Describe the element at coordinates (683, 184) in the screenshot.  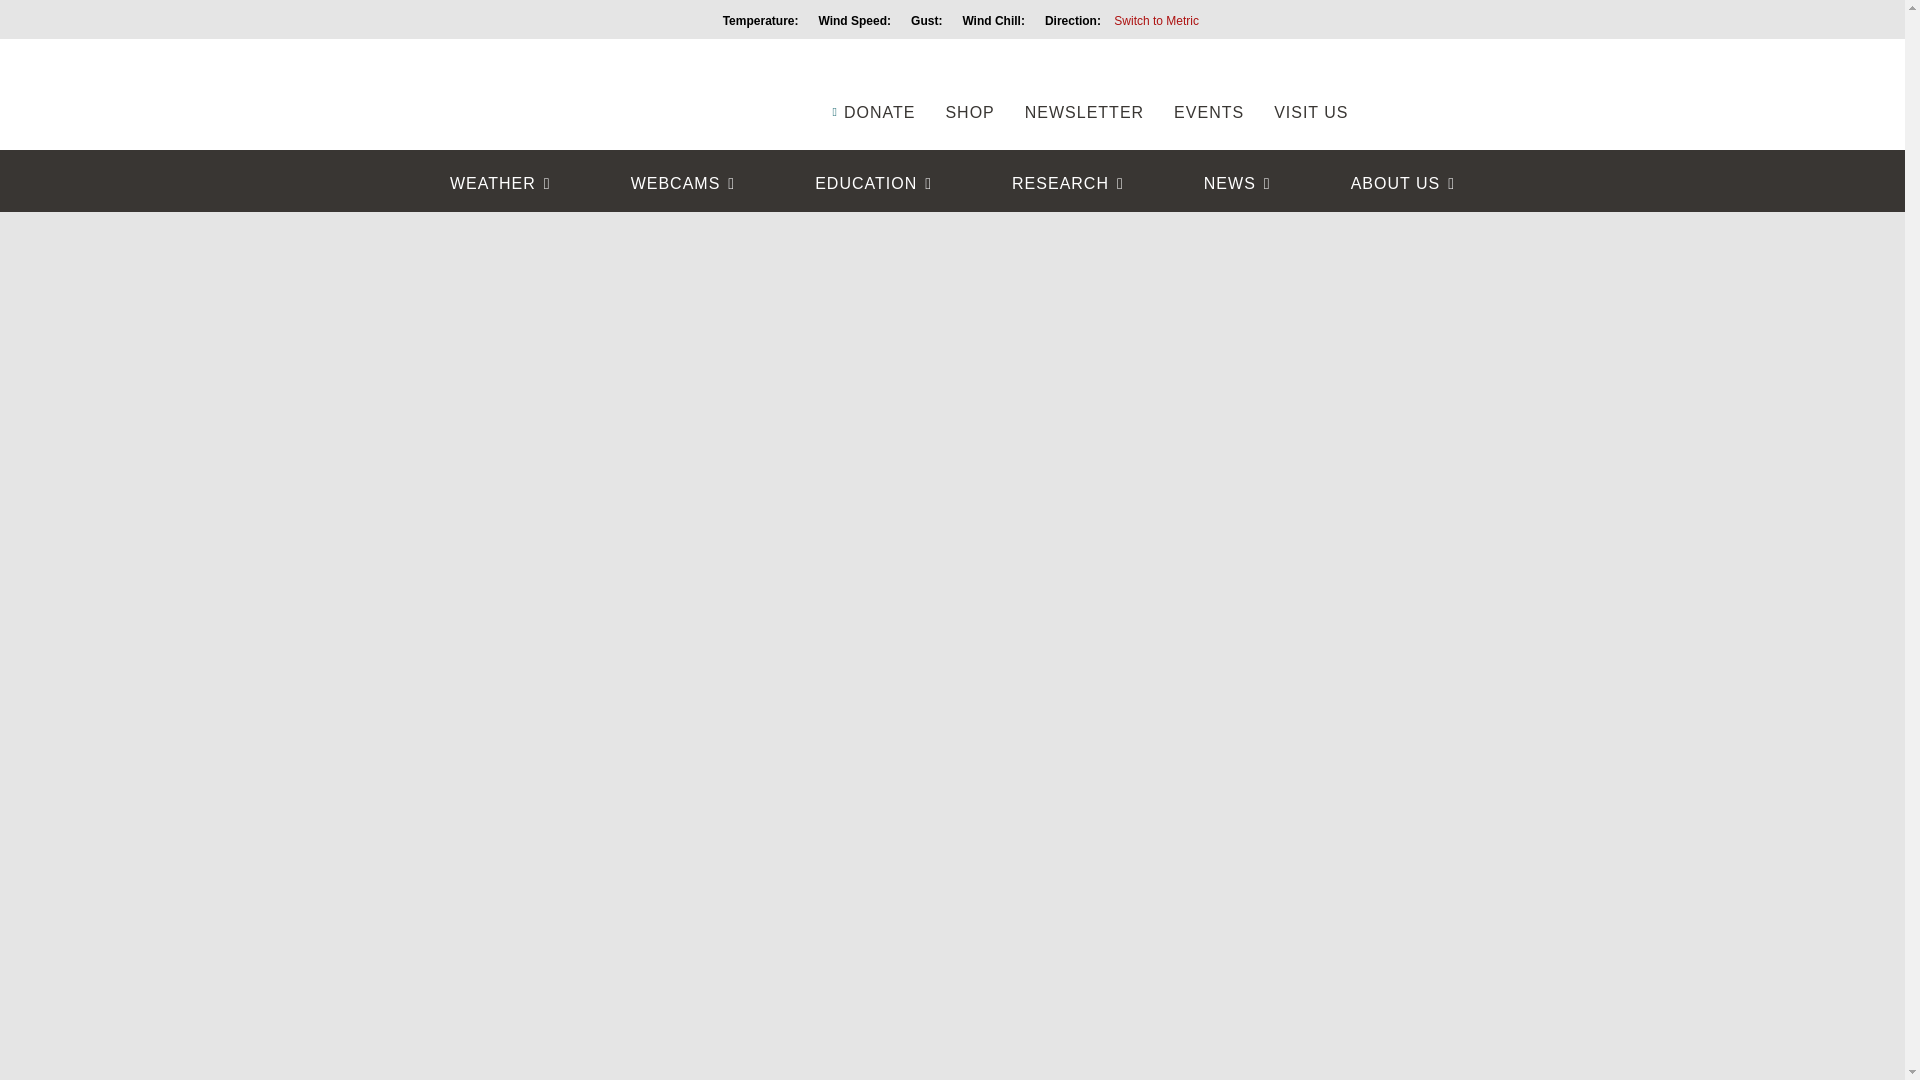
I see `WEBCAMS` at that location.